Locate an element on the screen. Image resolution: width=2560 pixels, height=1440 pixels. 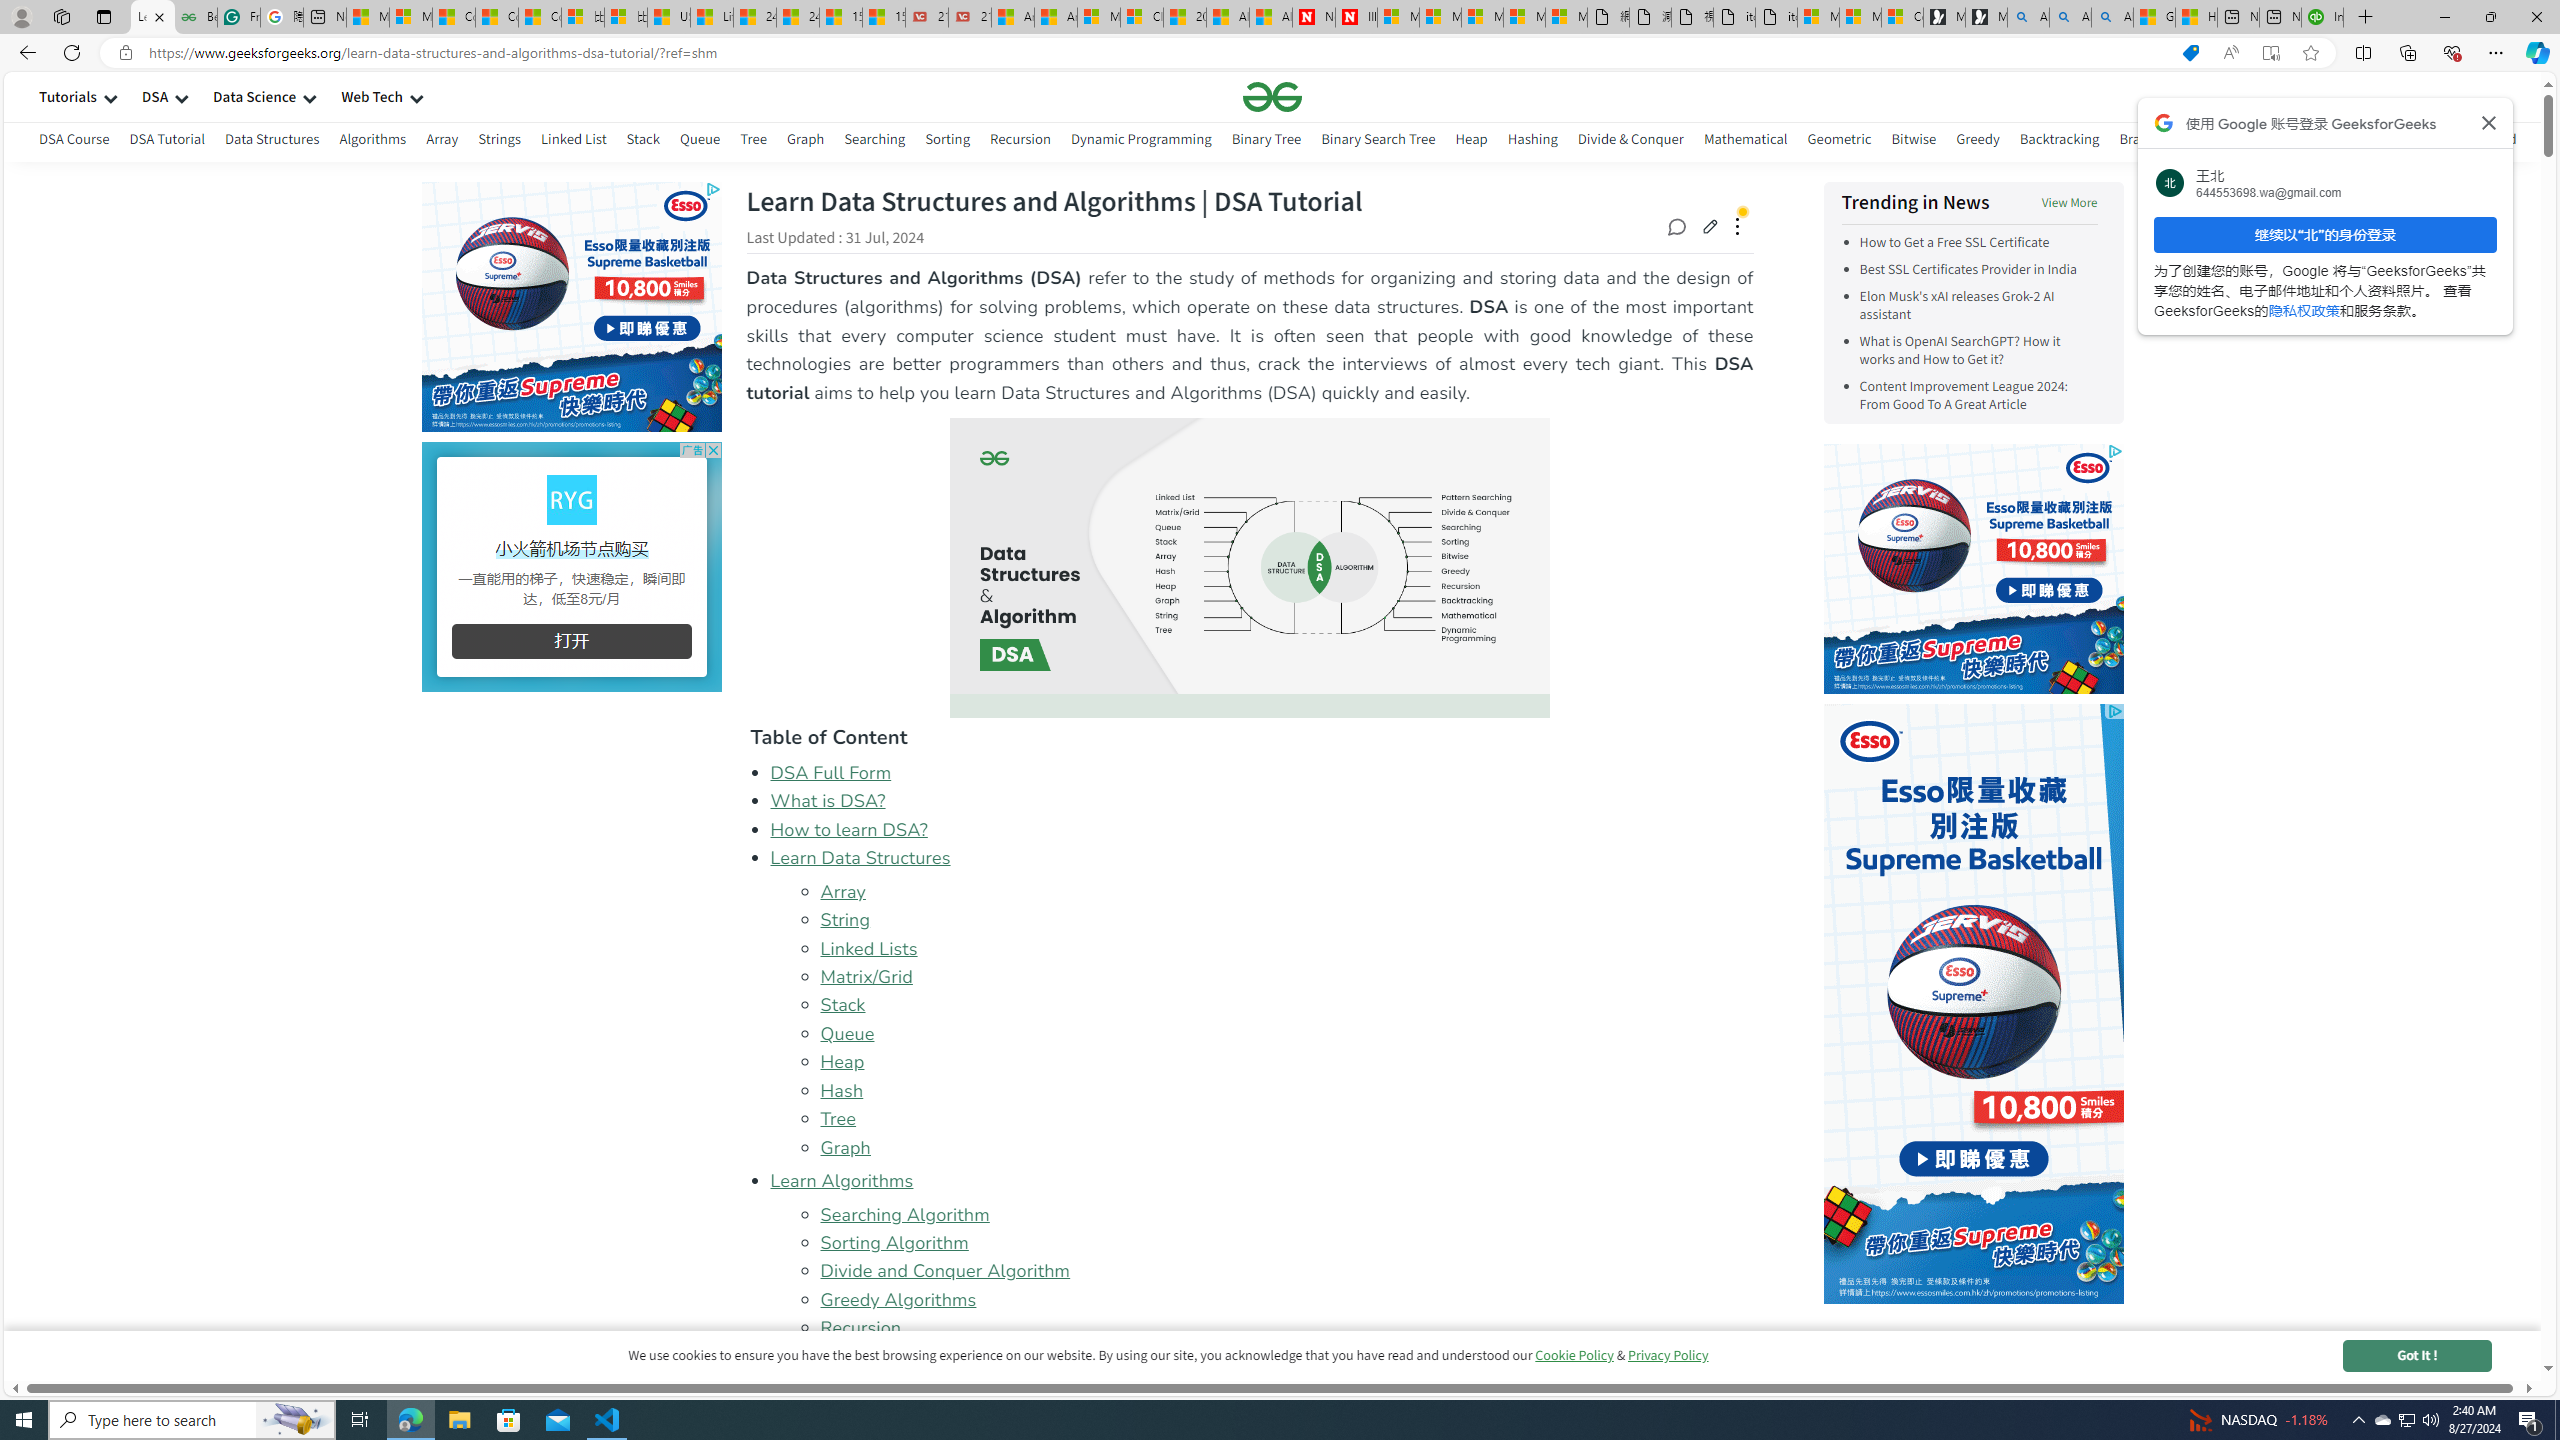
itconcepthk.com/projector_solutions.mp4 is located at coordinates (1774, 17).